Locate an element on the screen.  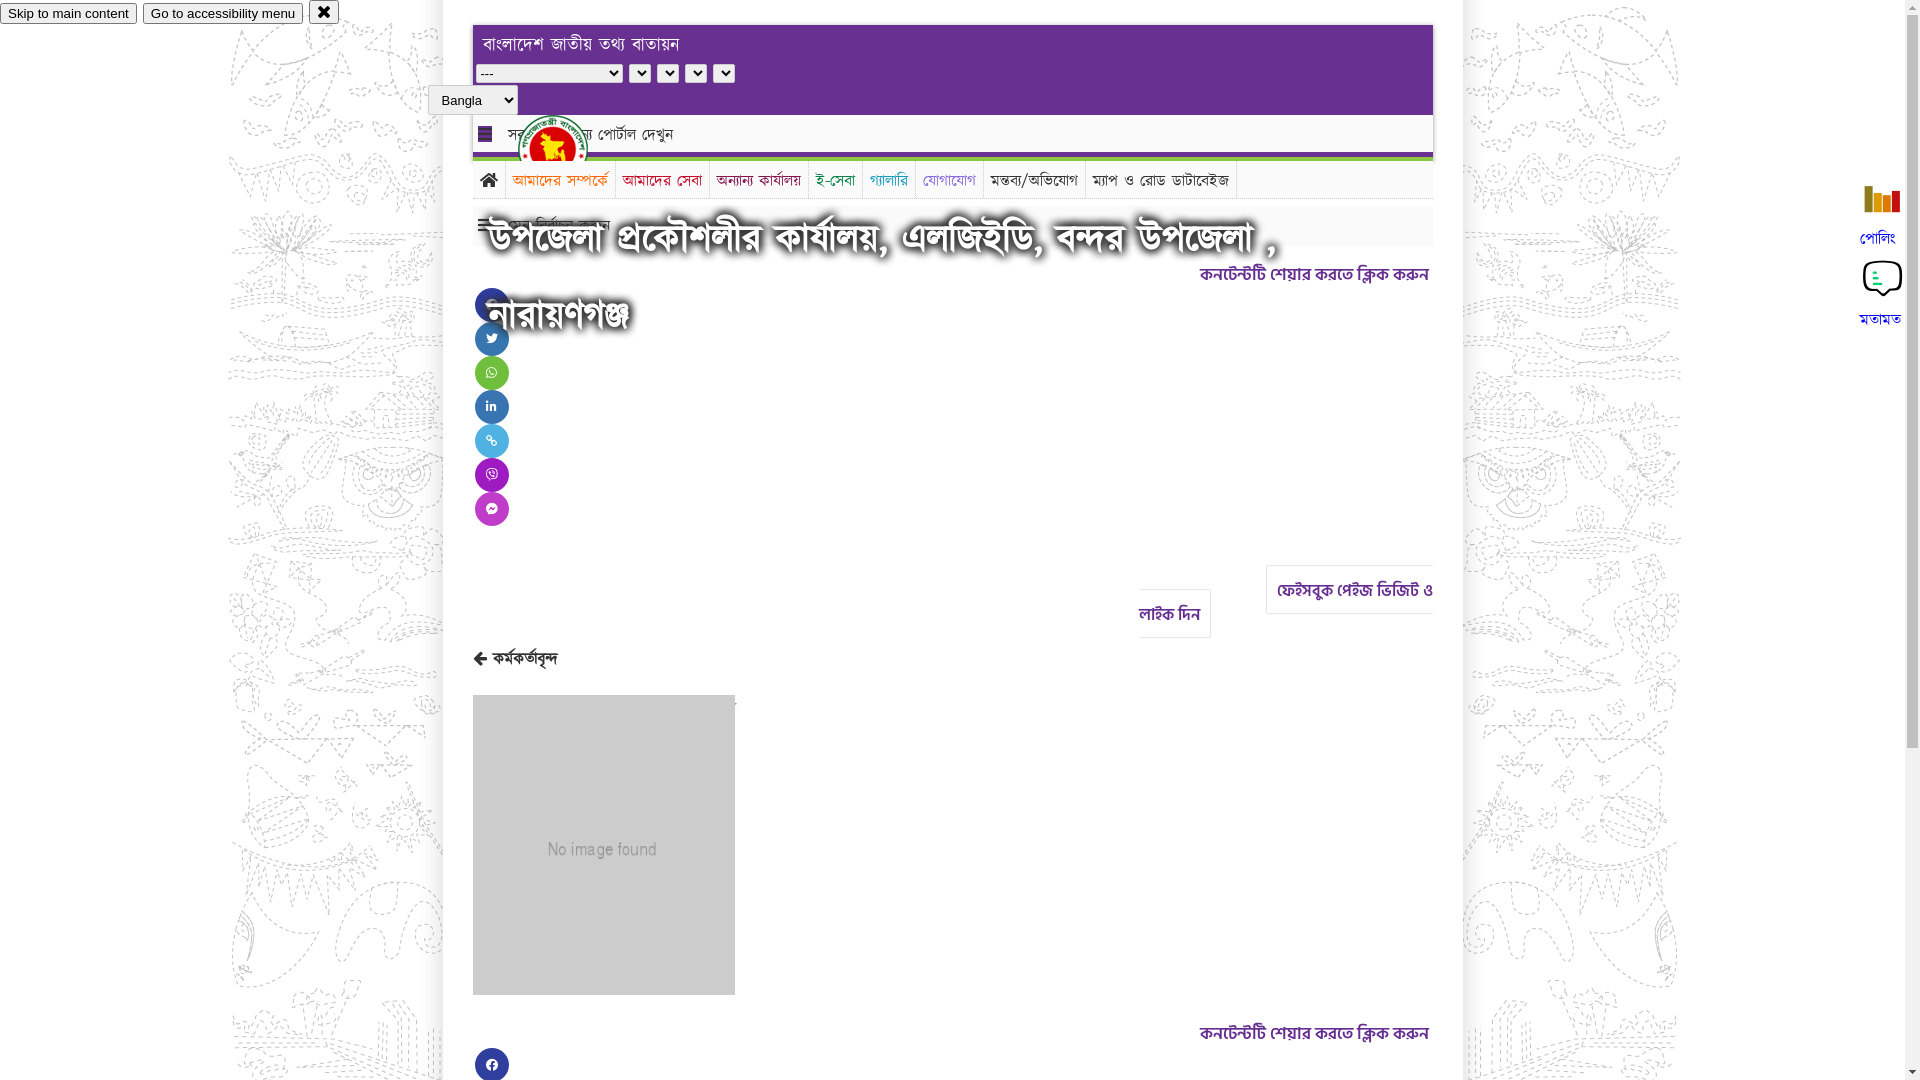

                
             is located at coordinates (570, 149).